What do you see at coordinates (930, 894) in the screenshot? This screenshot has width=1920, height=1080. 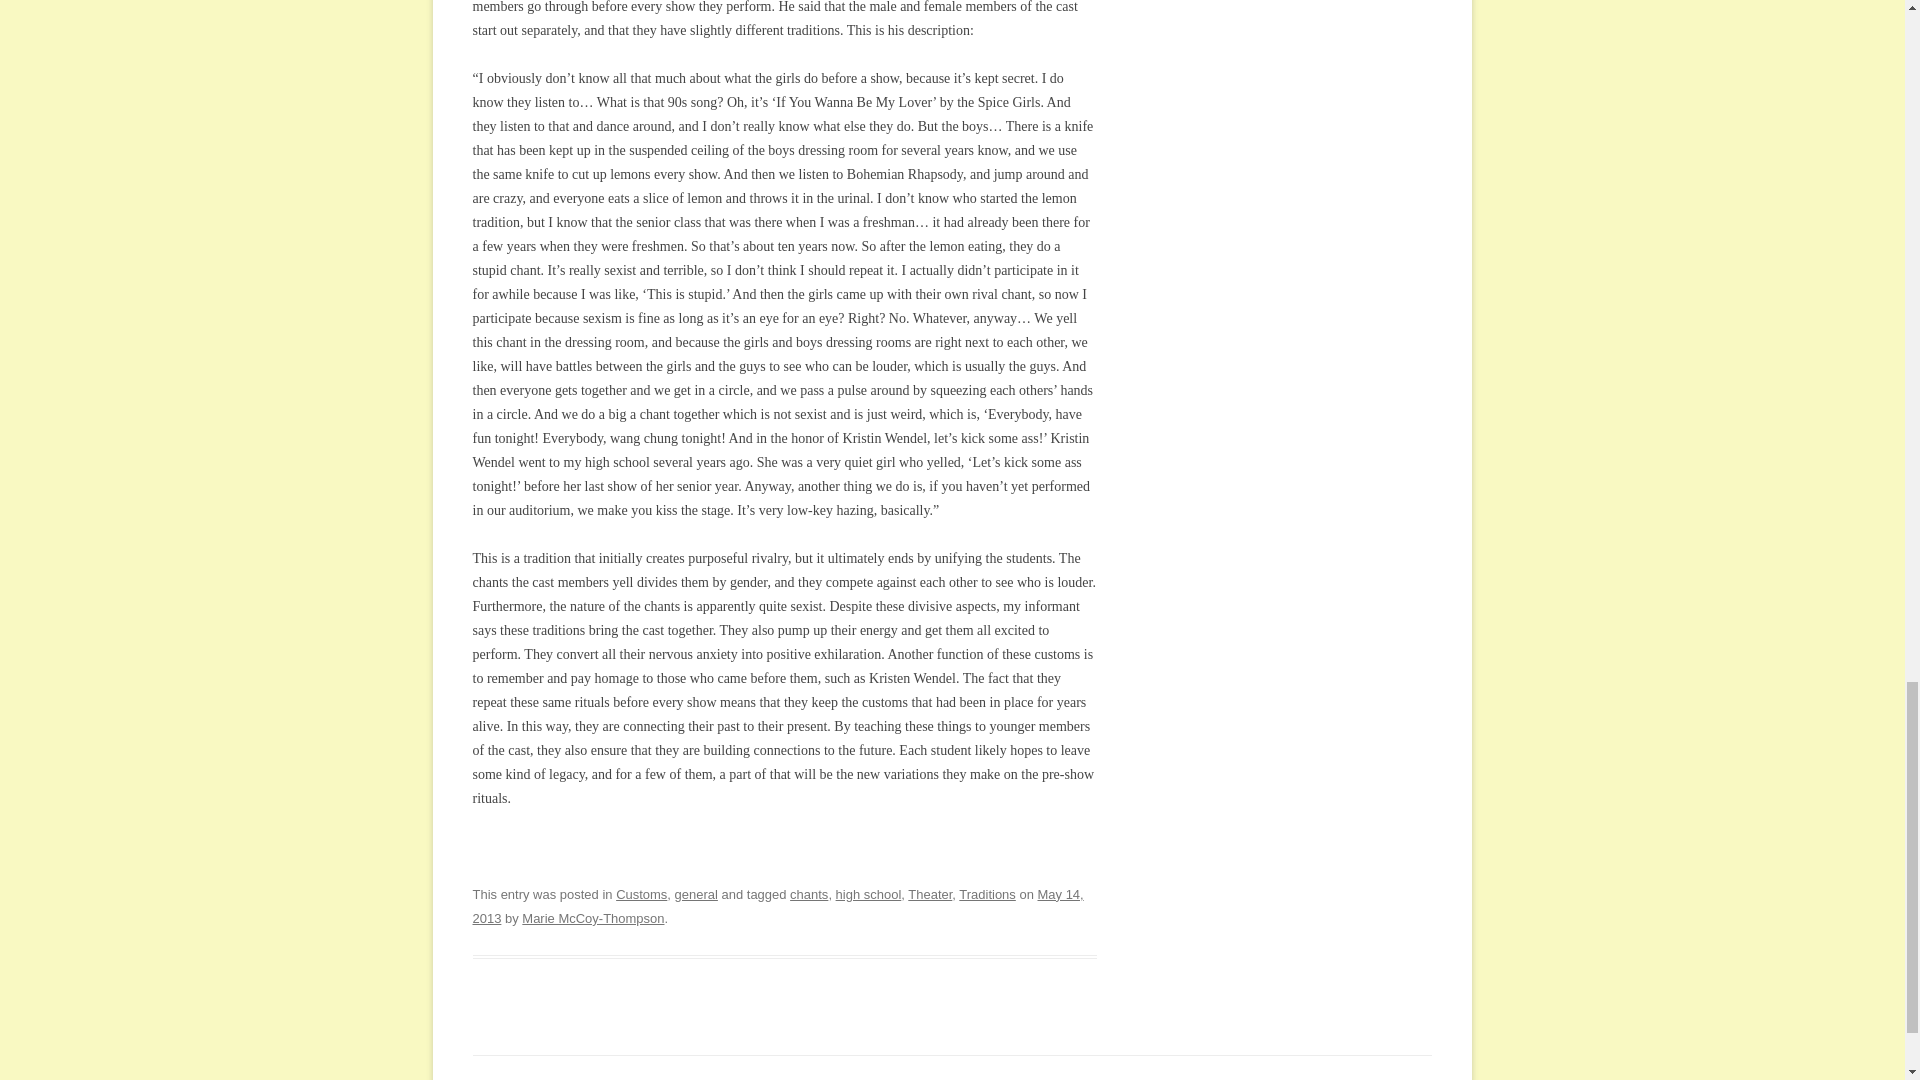 I see `Theater` at bounding box center [930, 894].